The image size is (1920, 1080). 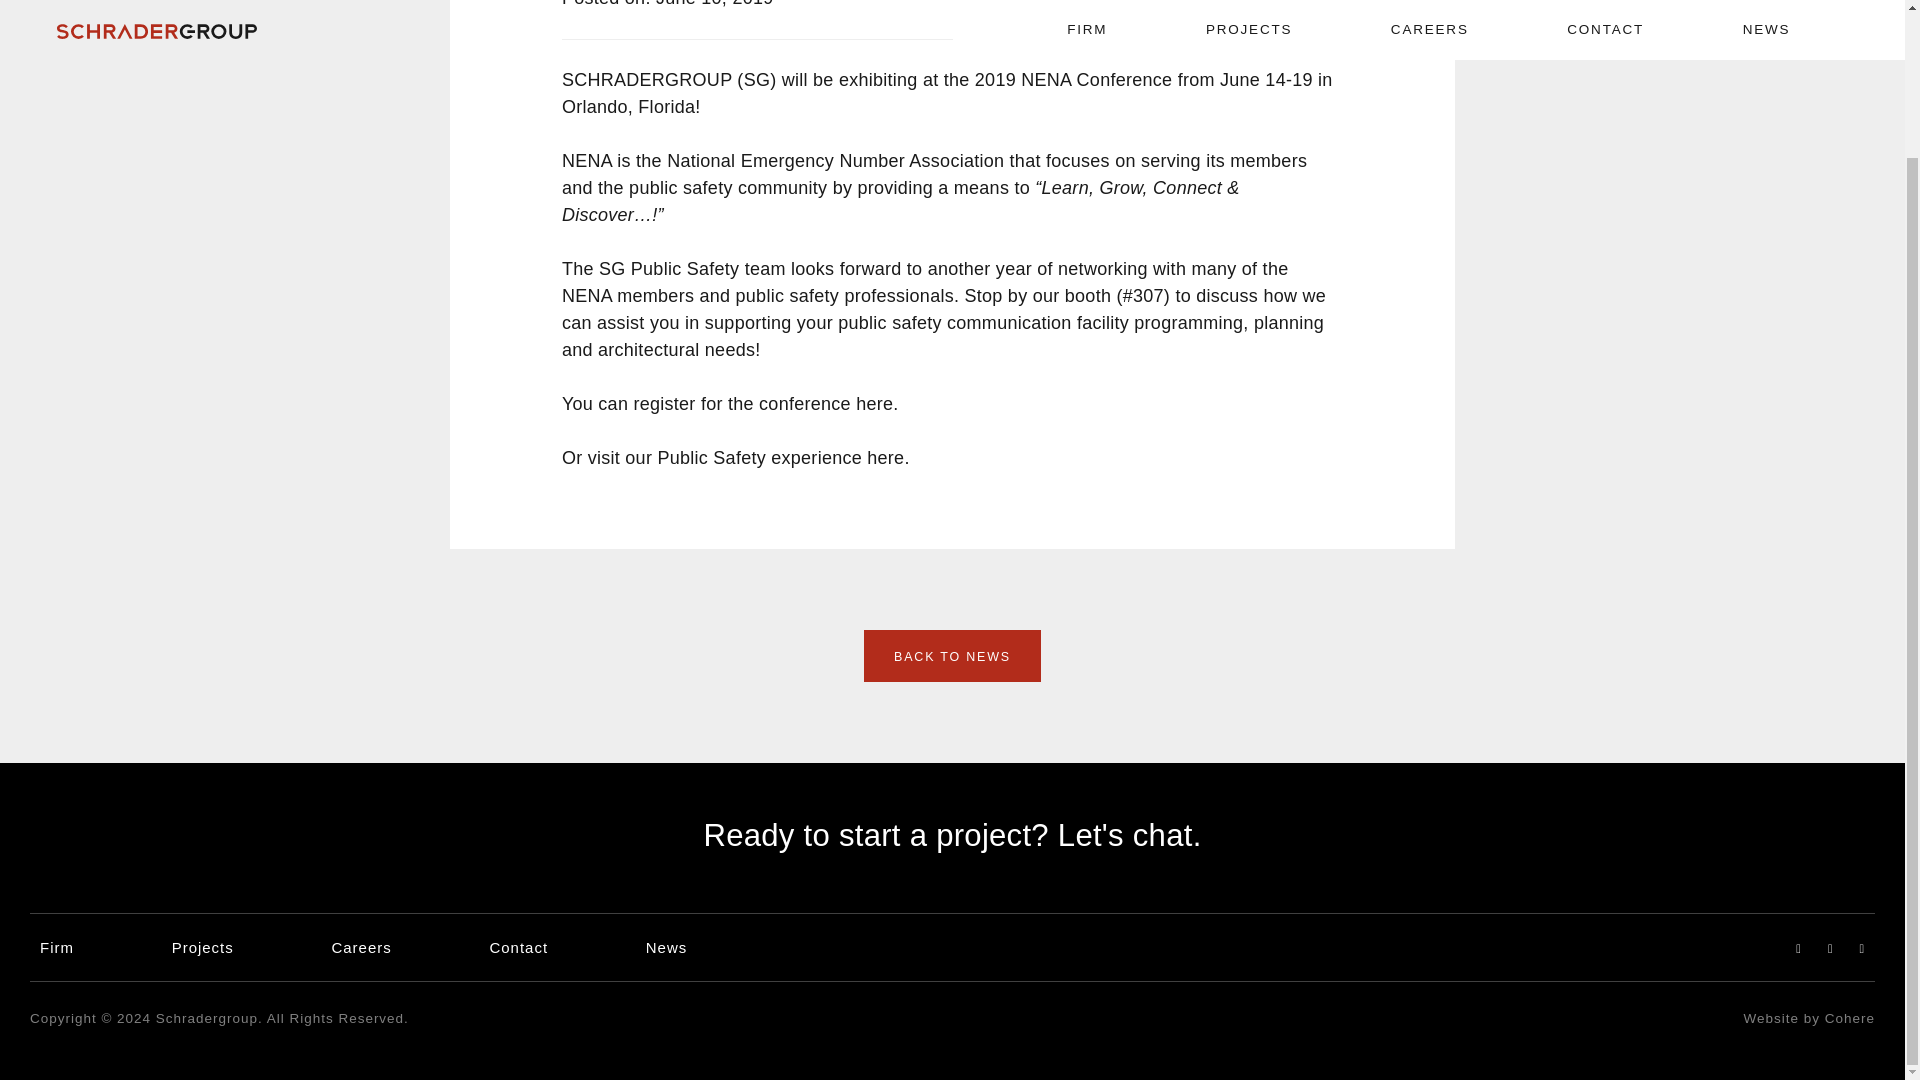 I want to click on Let's chat, so click(x=1124, y=835).